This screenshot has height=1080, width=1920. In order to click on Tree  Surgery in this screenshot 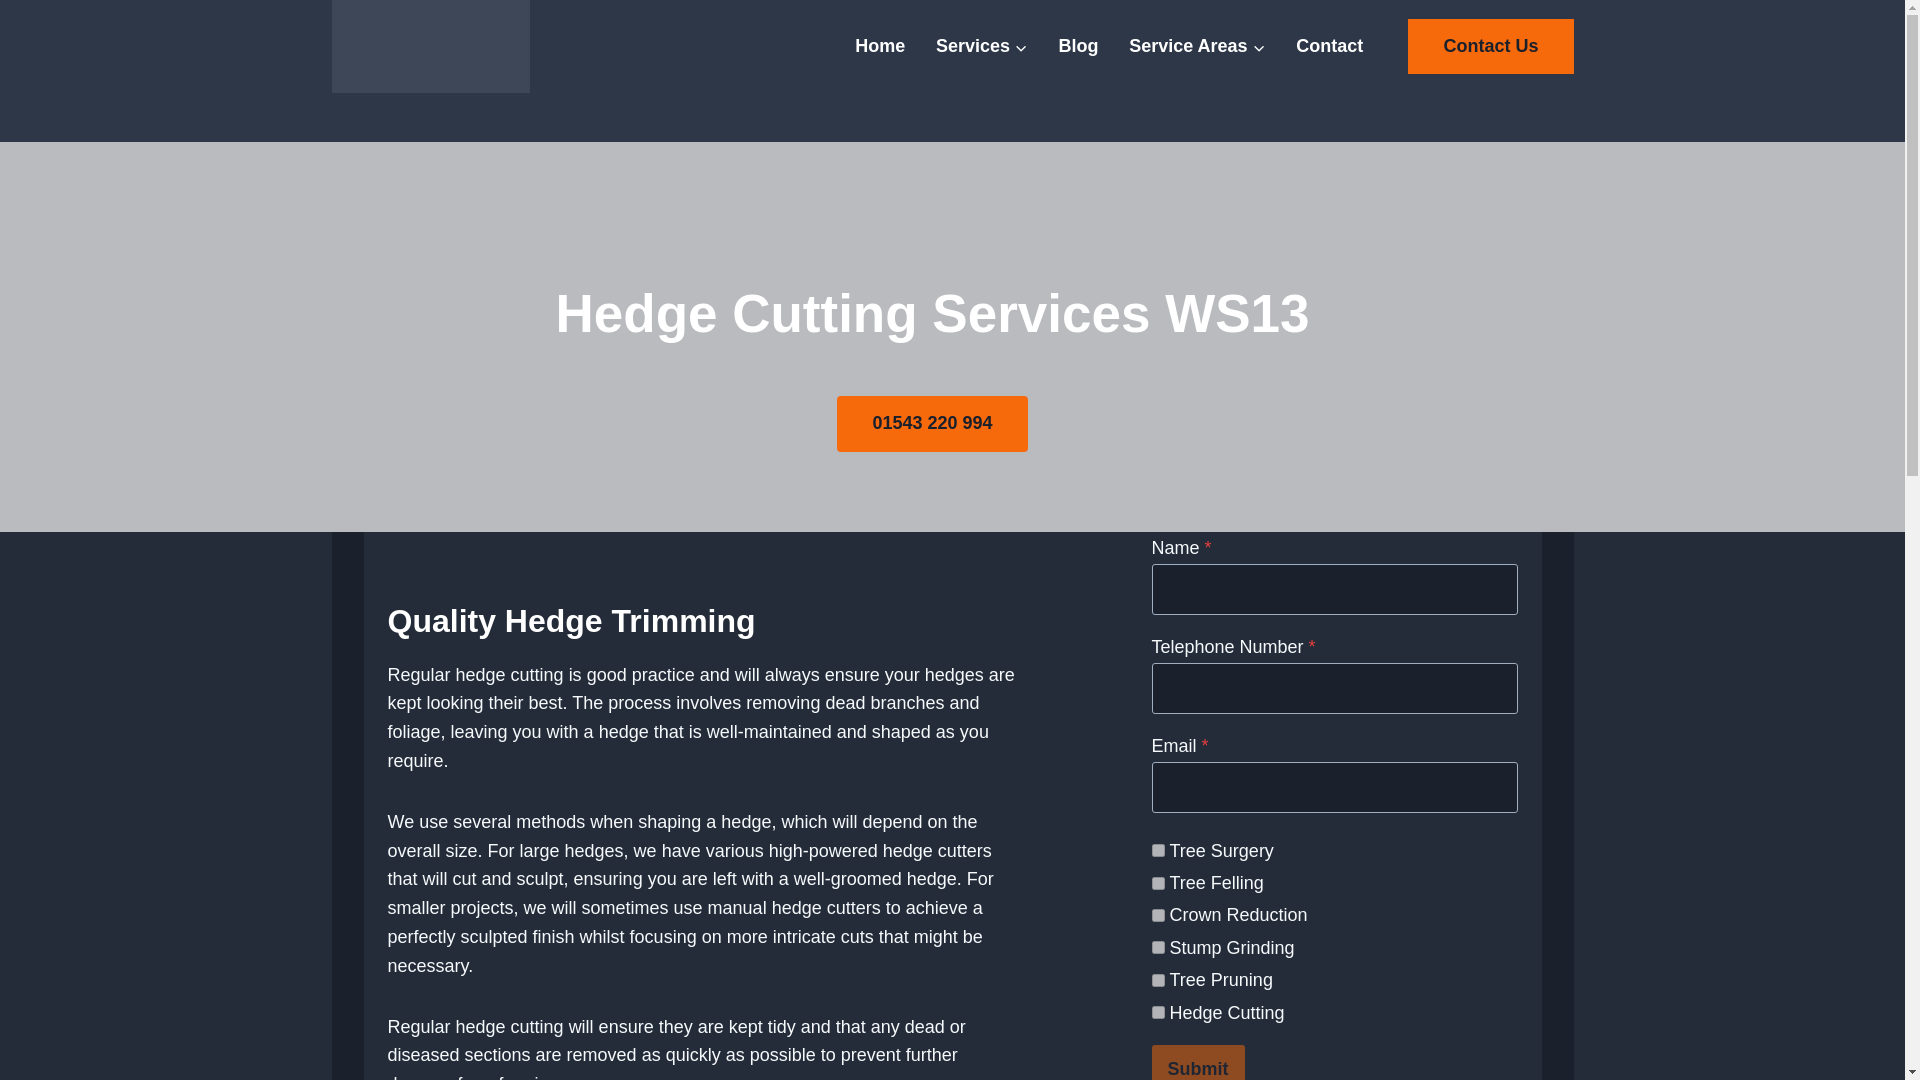, I will do `click(1158, 850)`.